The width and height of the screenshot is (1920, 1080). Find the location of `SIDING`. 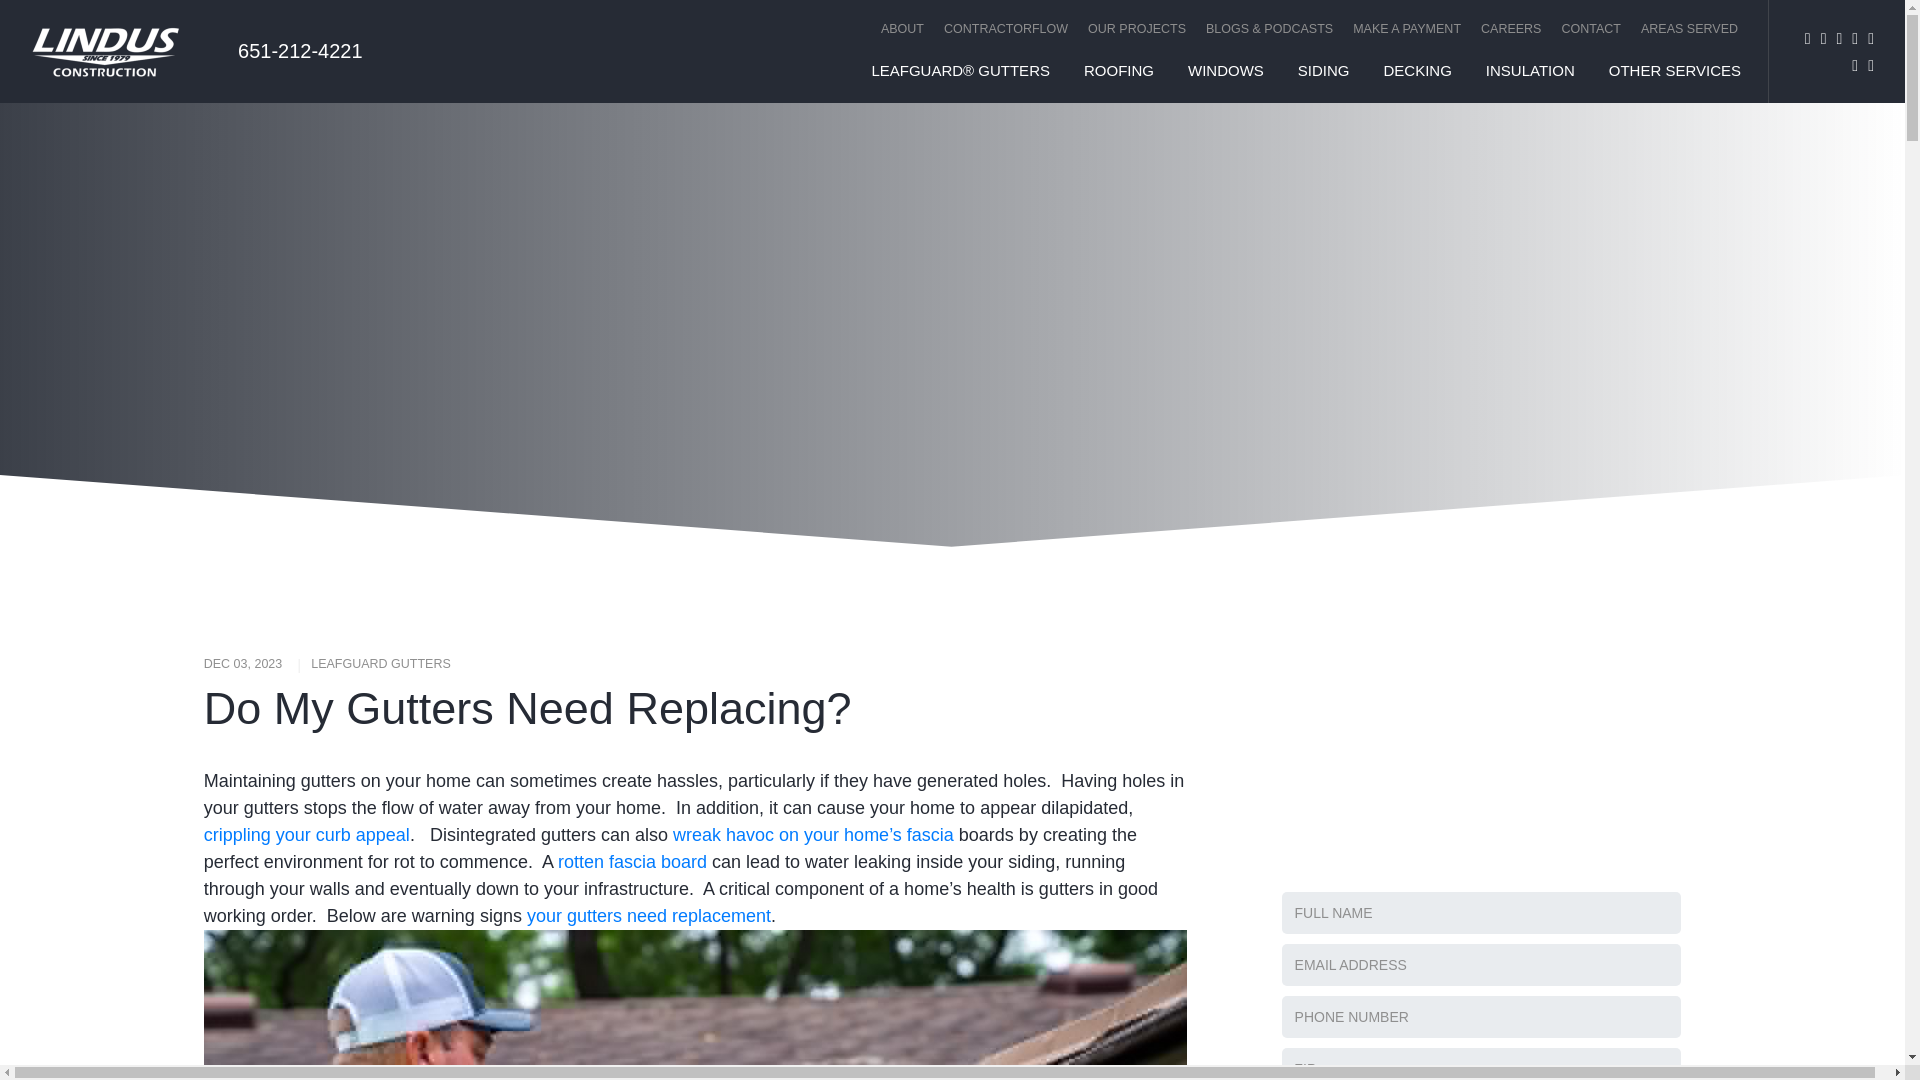

SIDING is located at coordinates (1324, 70).